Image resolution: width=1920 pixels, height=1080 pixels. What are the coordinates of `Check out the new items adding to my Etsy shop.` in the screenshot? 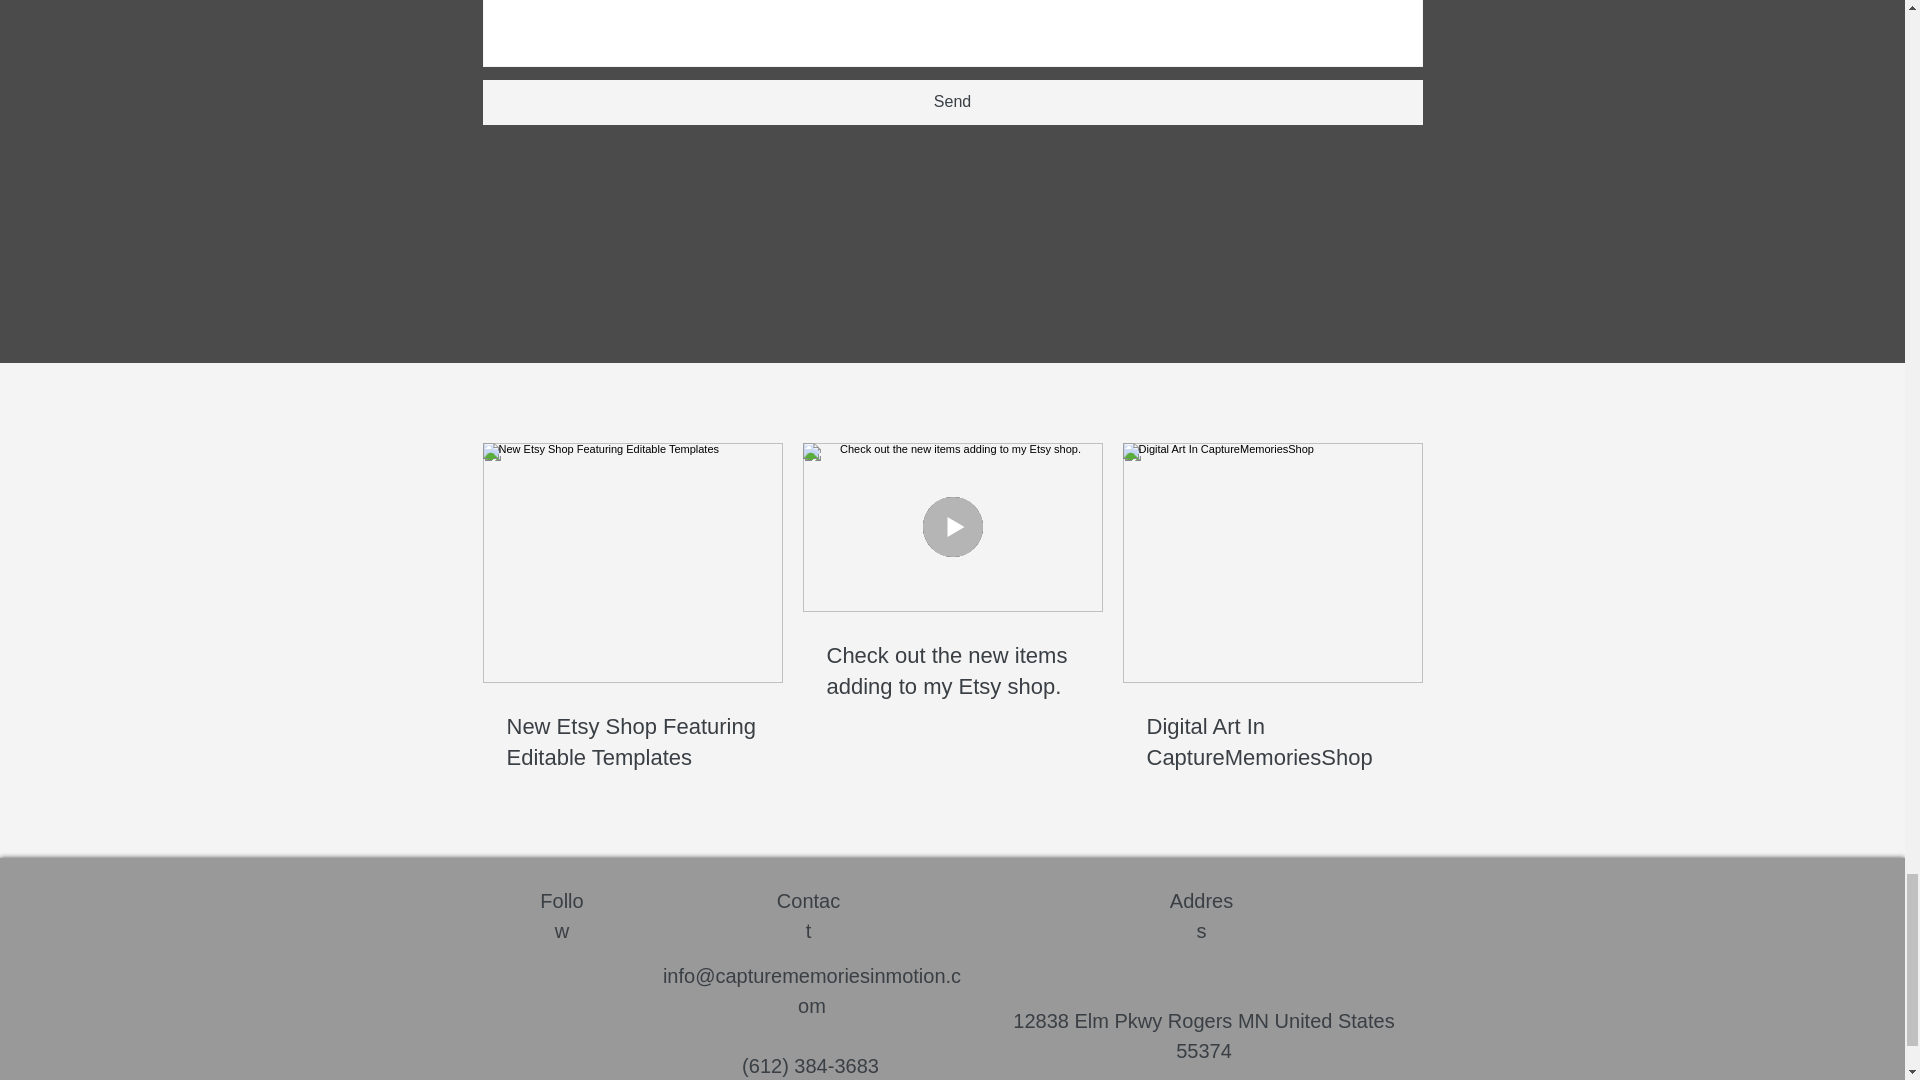 It's located at (951, 672).